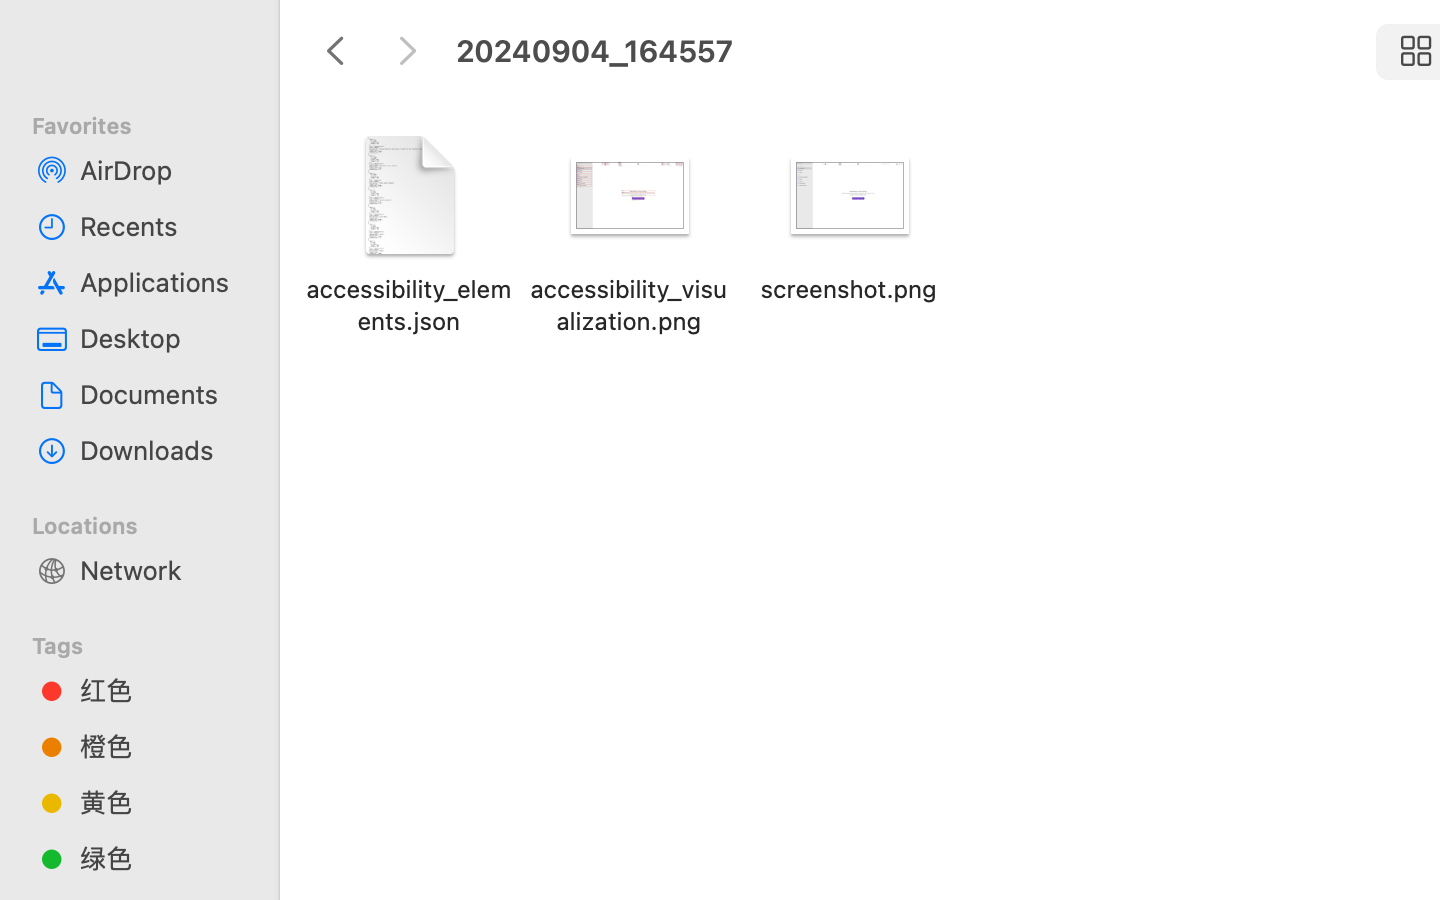 The width and height of the screenshot is (1440, 900). I want to click on Tags, so click(151, 643).